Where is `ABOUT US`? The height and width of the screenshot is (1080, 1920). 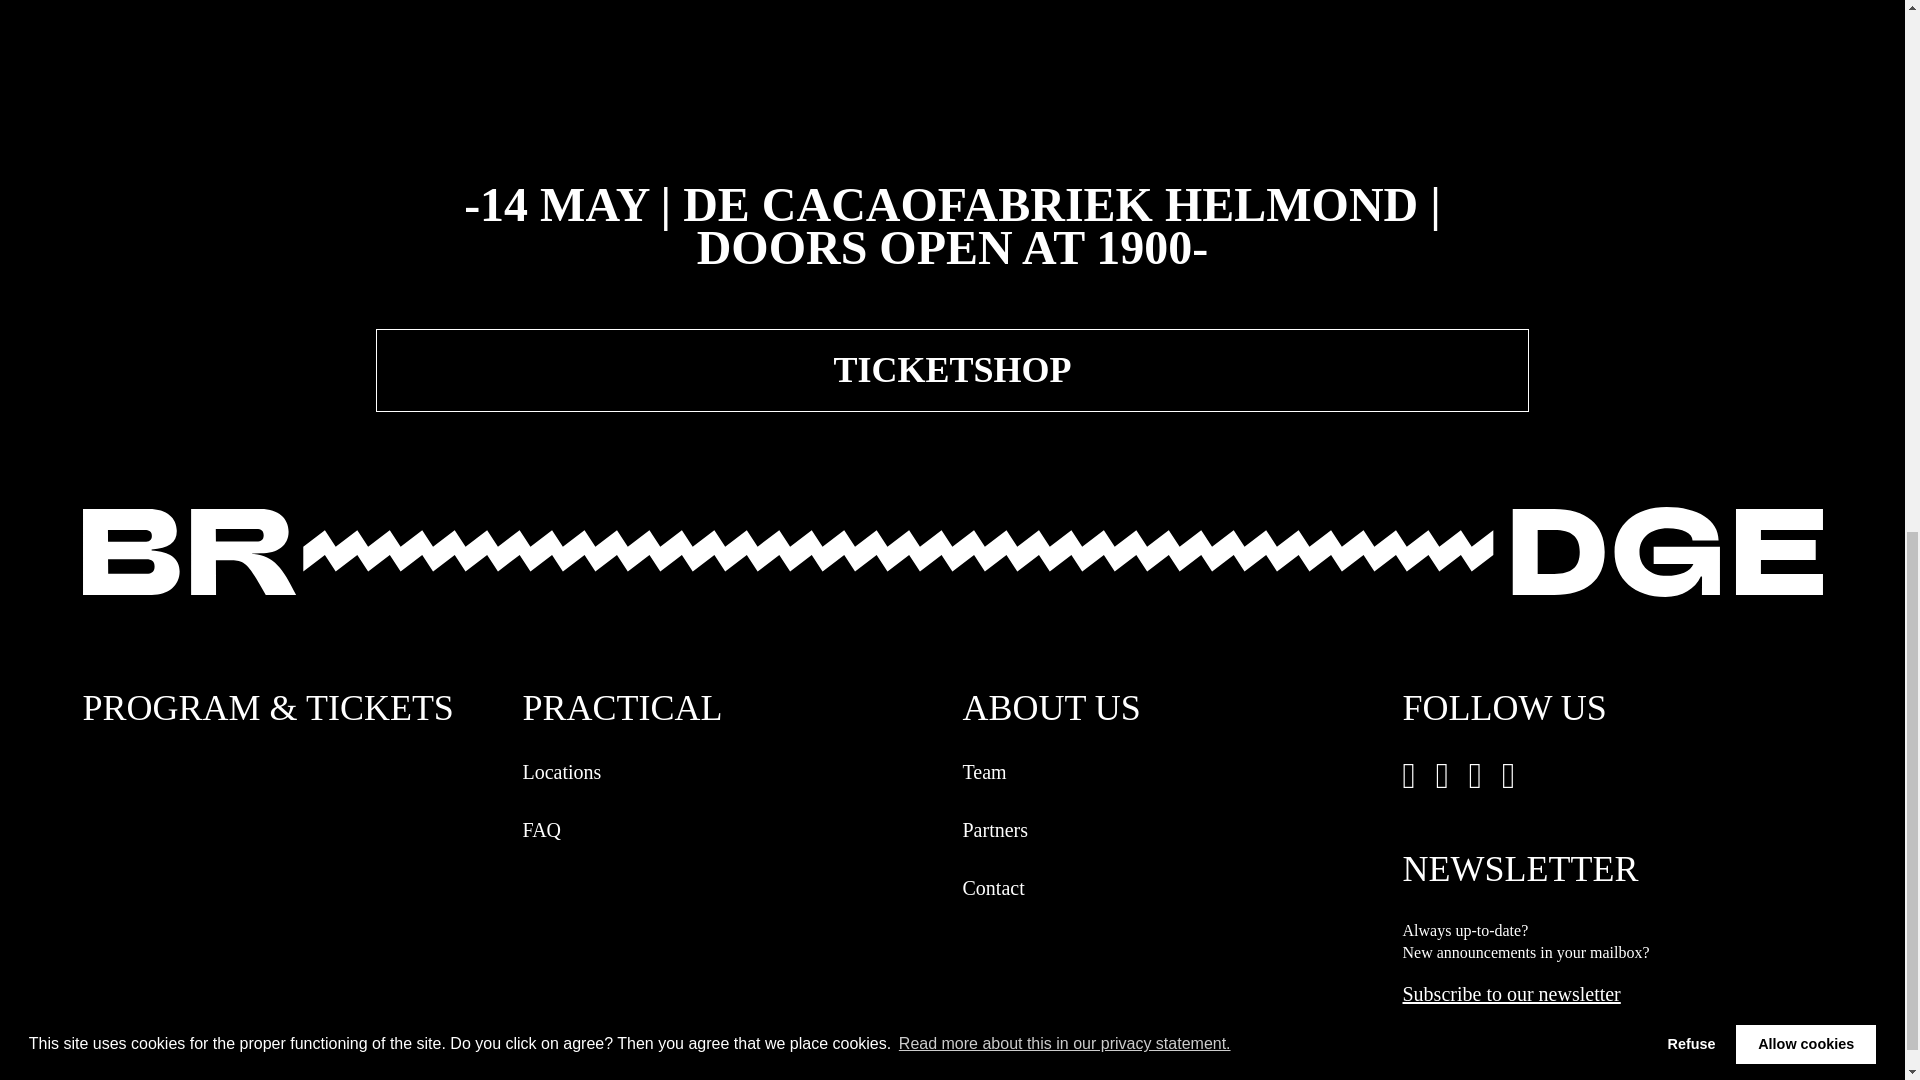
ABOUT US is located at coordinates (1172, 712).